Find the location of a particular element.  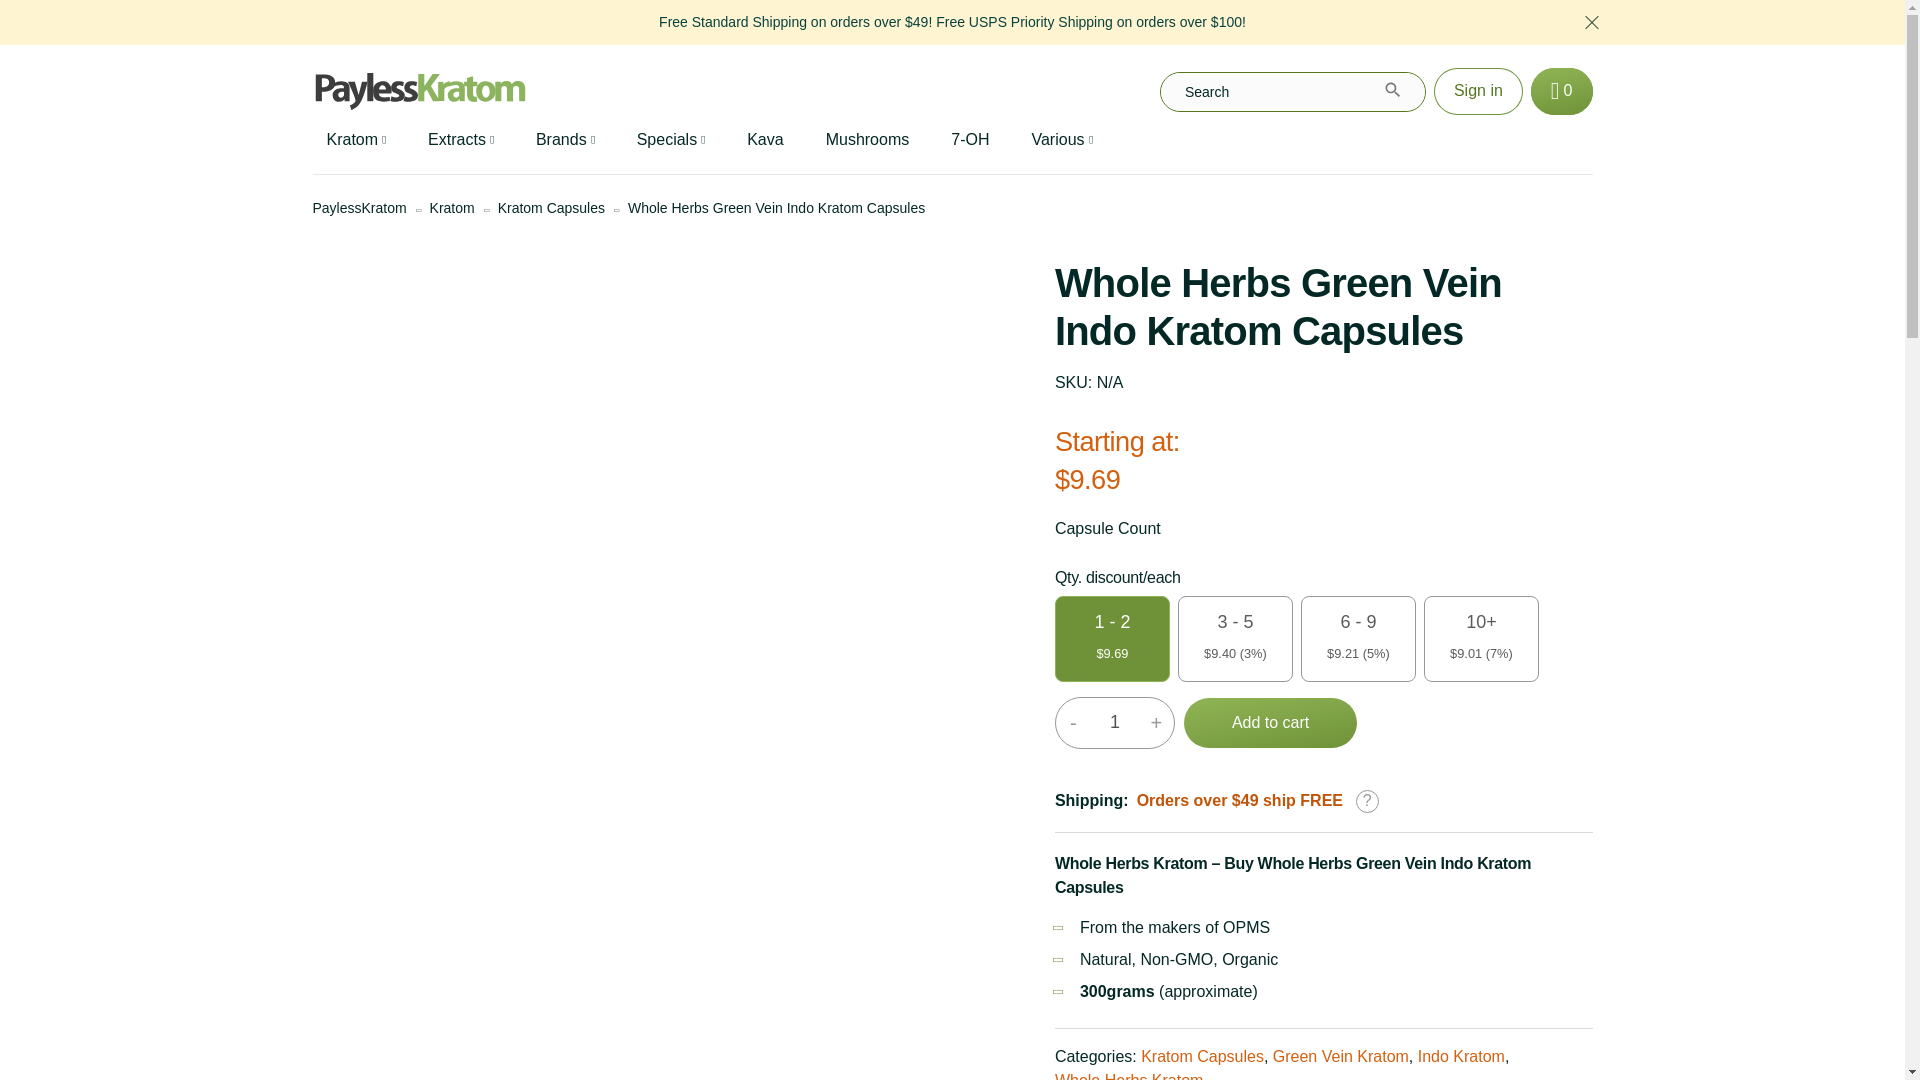

Kratom is located at coordinates (355, 140).